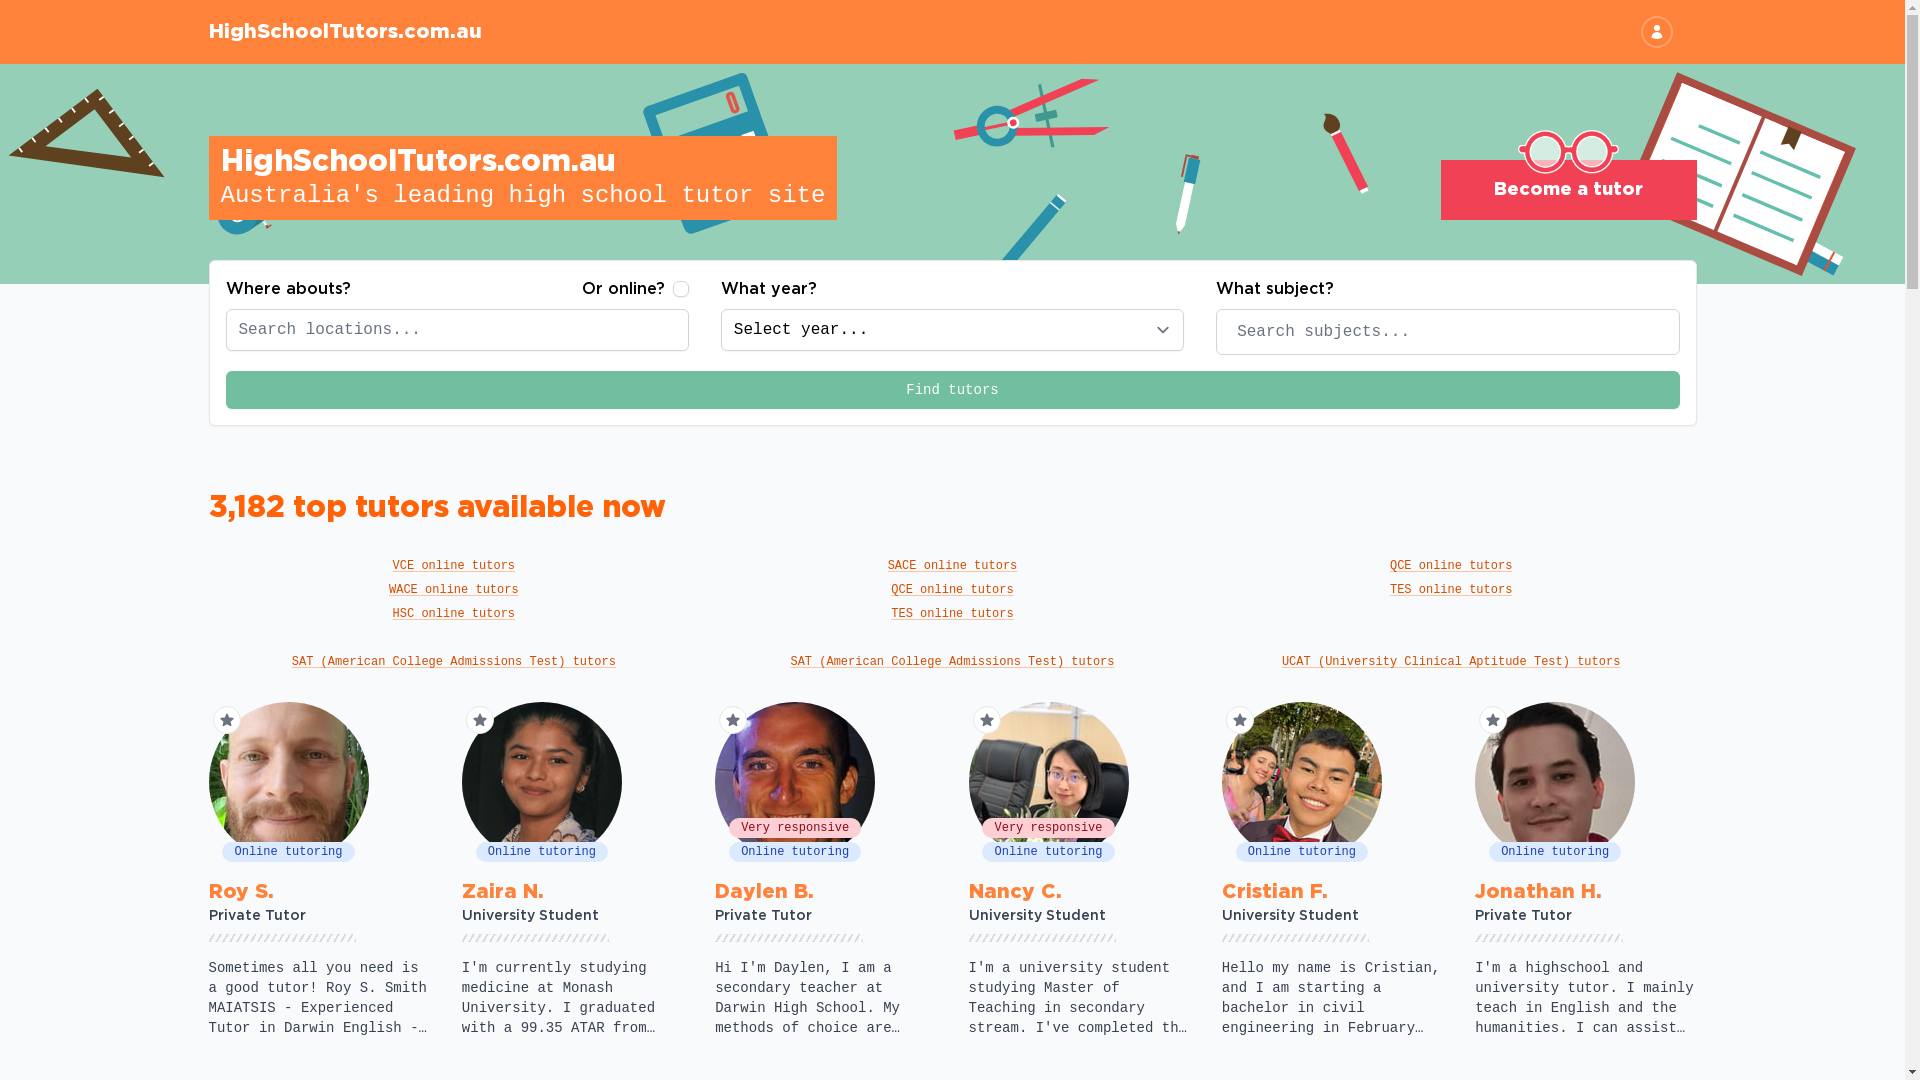 The width and height of the screenshot is (1920, 1080). What do you see at coordinates (1452, 566) in the screenshot?
I see `QCE online tutors` at bounding box center [1452, 566].